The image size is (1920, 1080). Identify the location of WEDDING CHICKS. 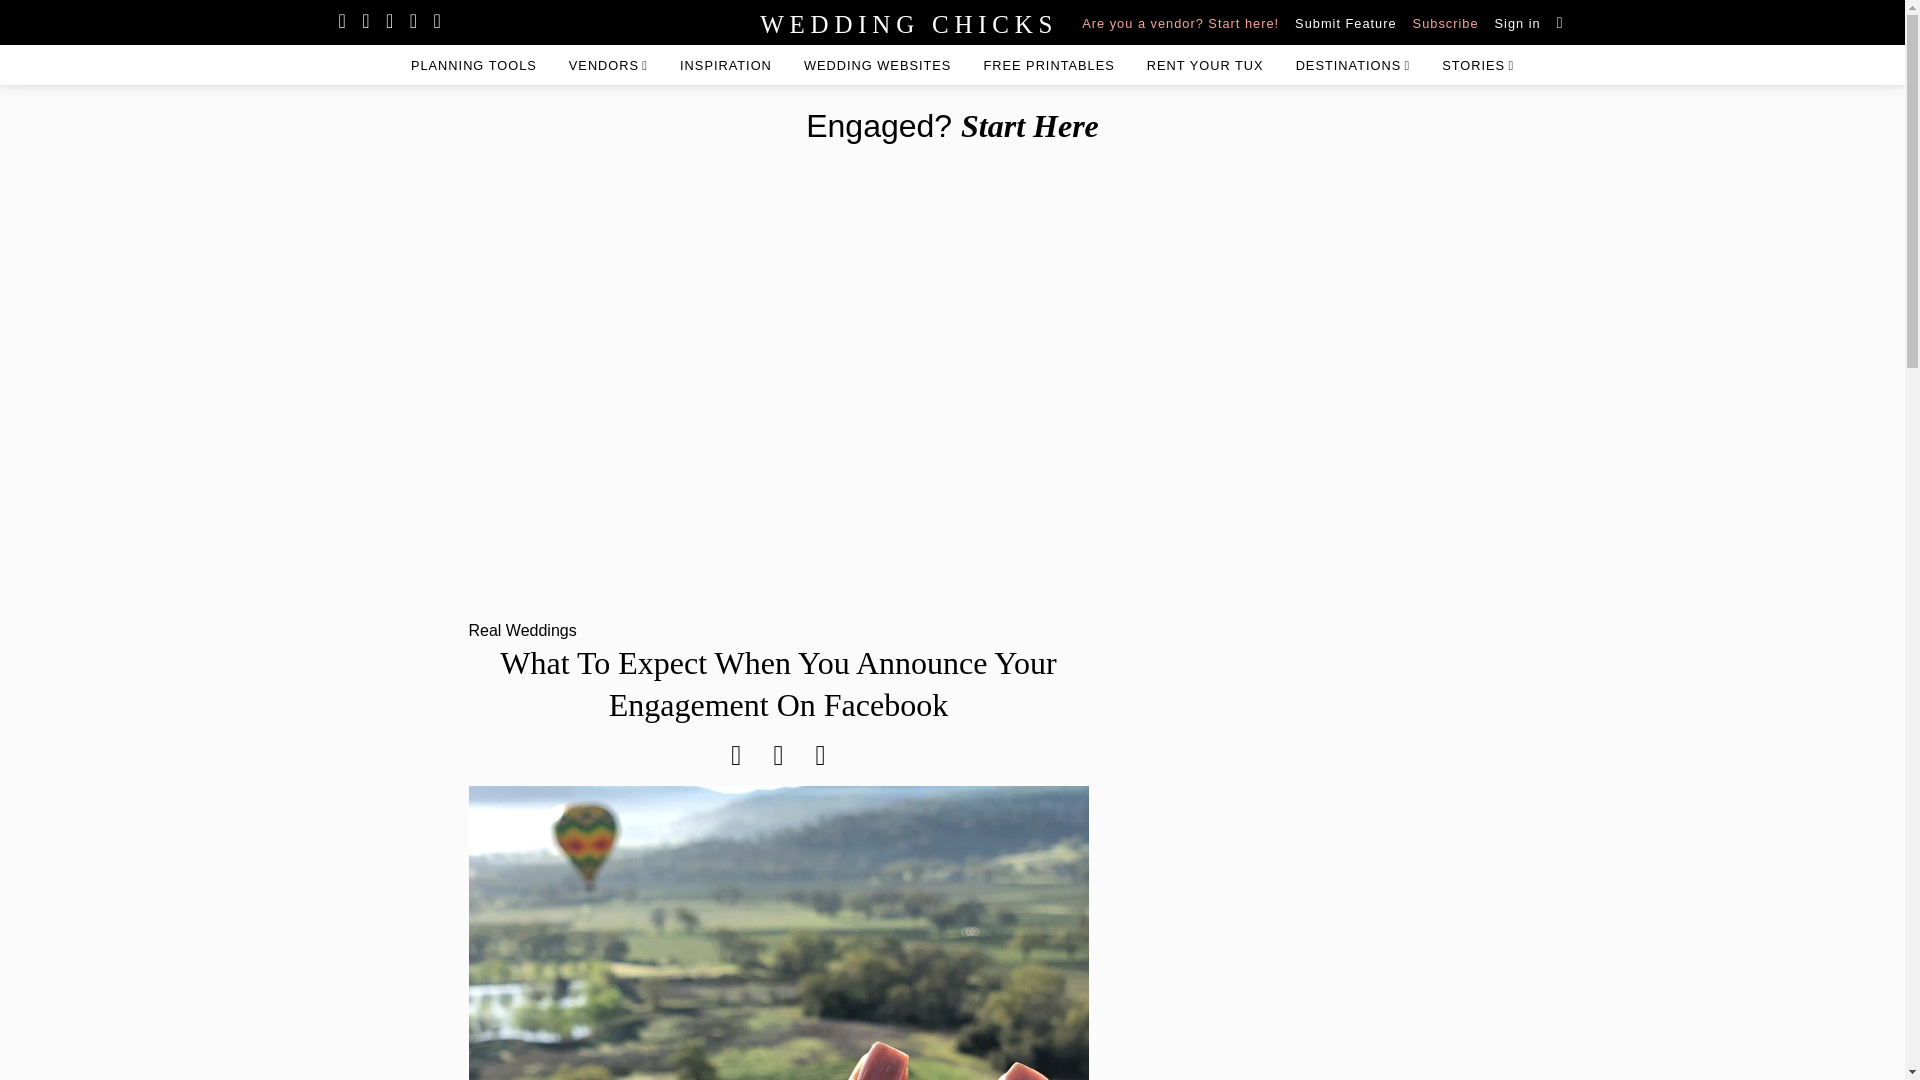
(827, 22).